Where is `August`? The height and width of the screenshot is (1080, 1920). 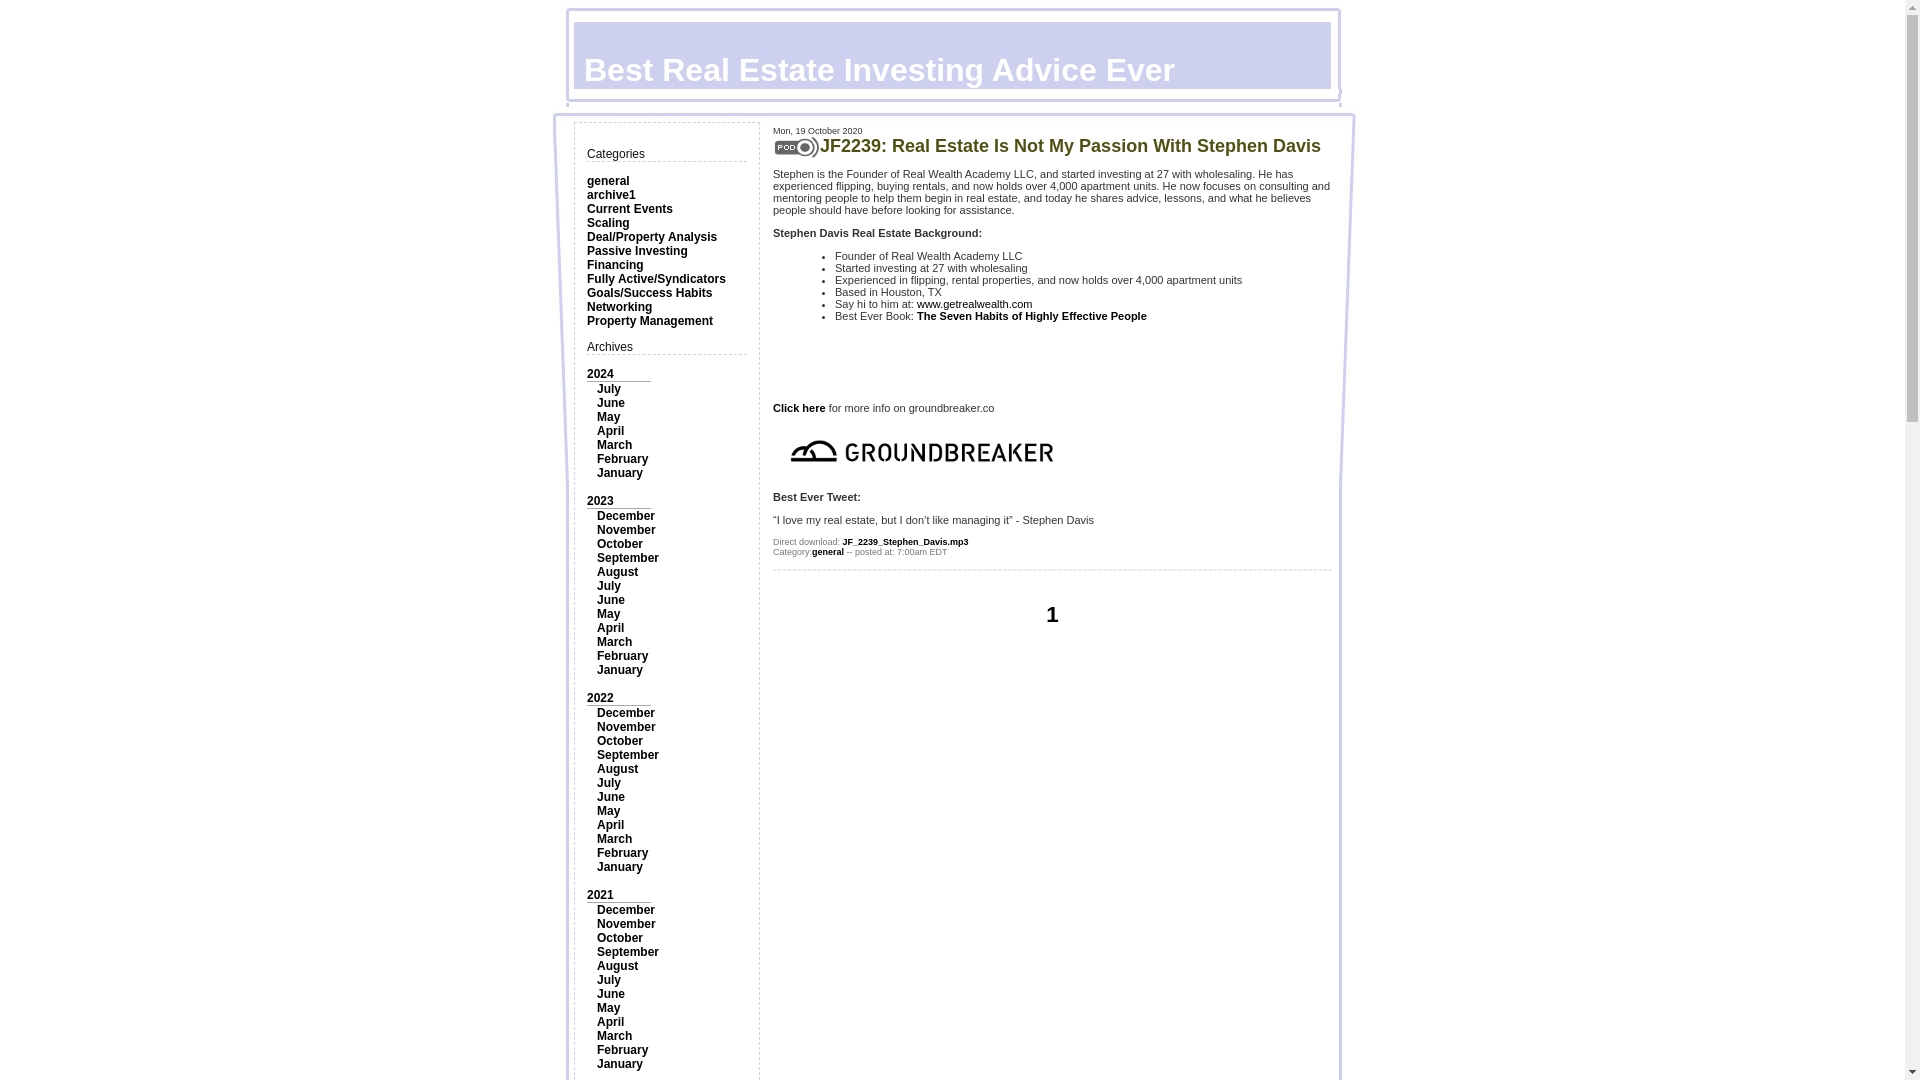 August is located at coordinates (617, 571).